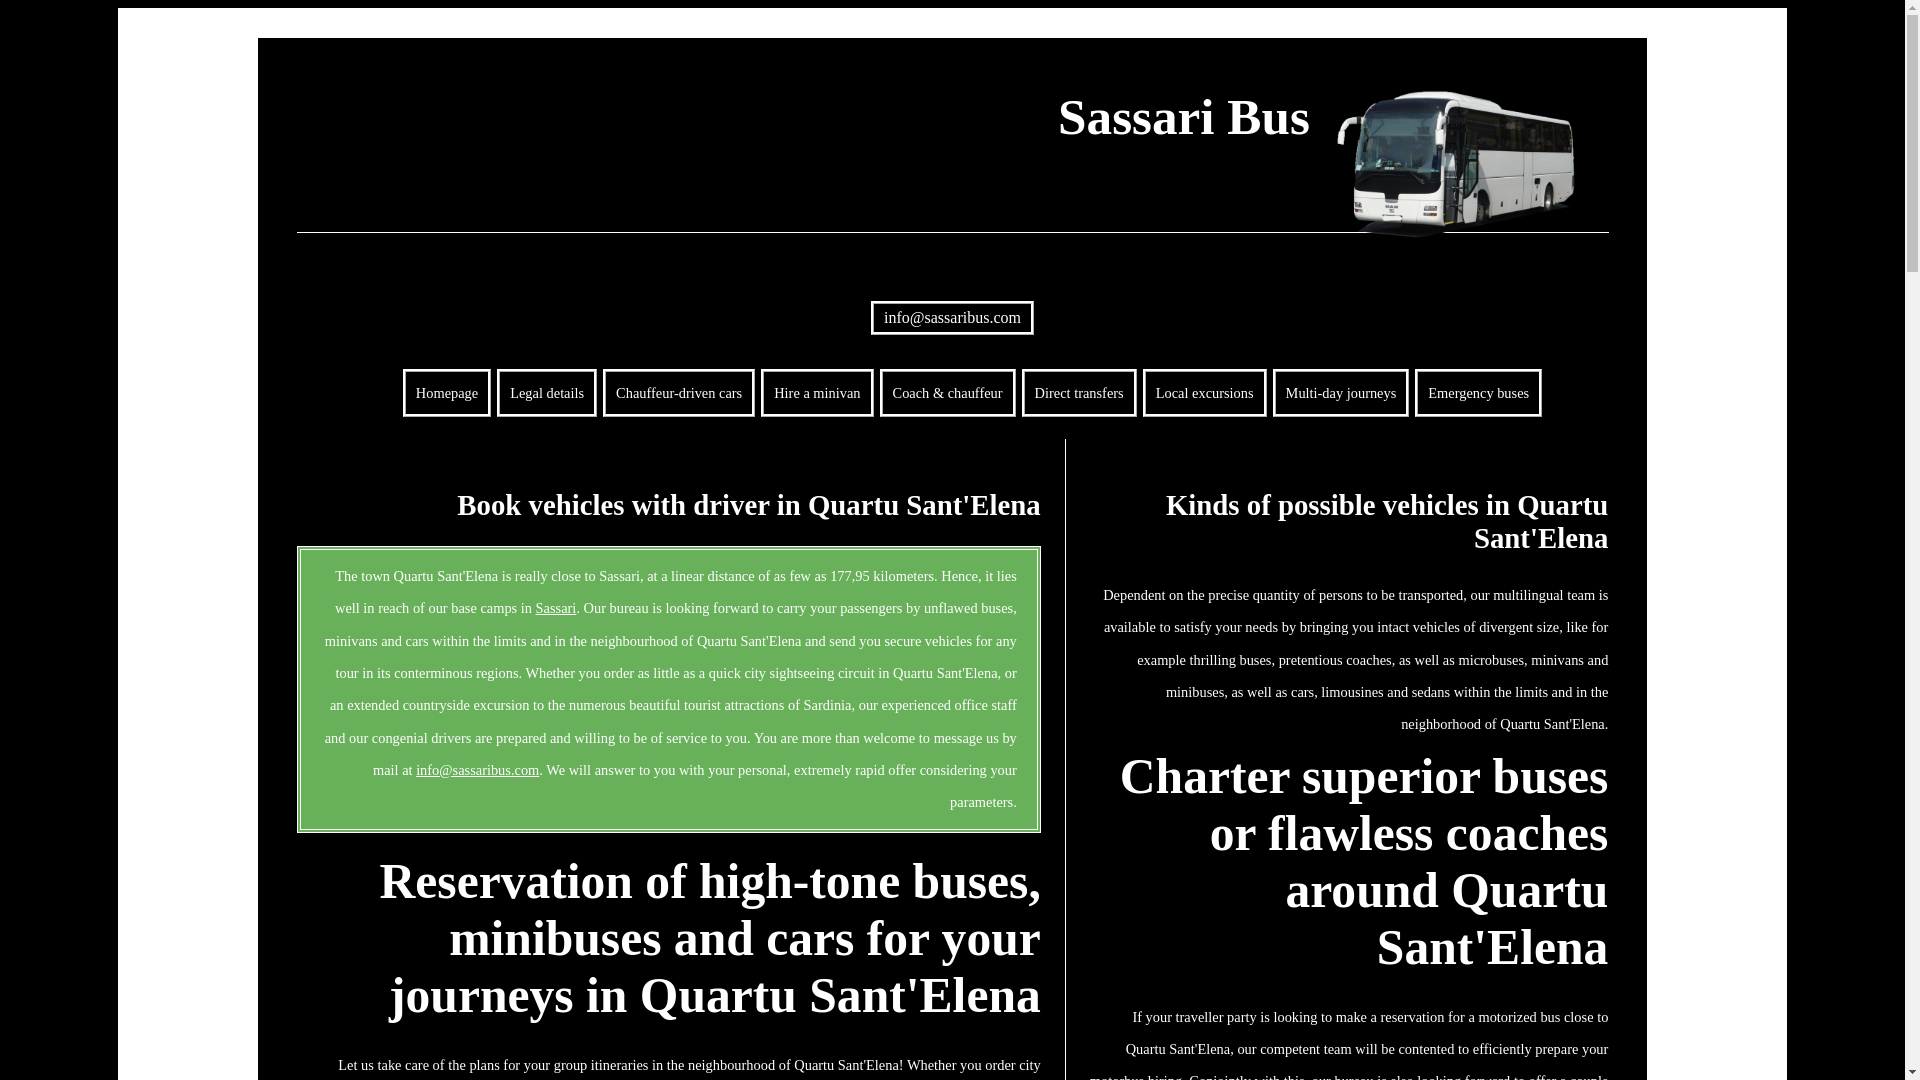 The image size is (1920, 1080). Describe the element at coordinates (547, 392) in the screenshot. I see `Our company` at that location.